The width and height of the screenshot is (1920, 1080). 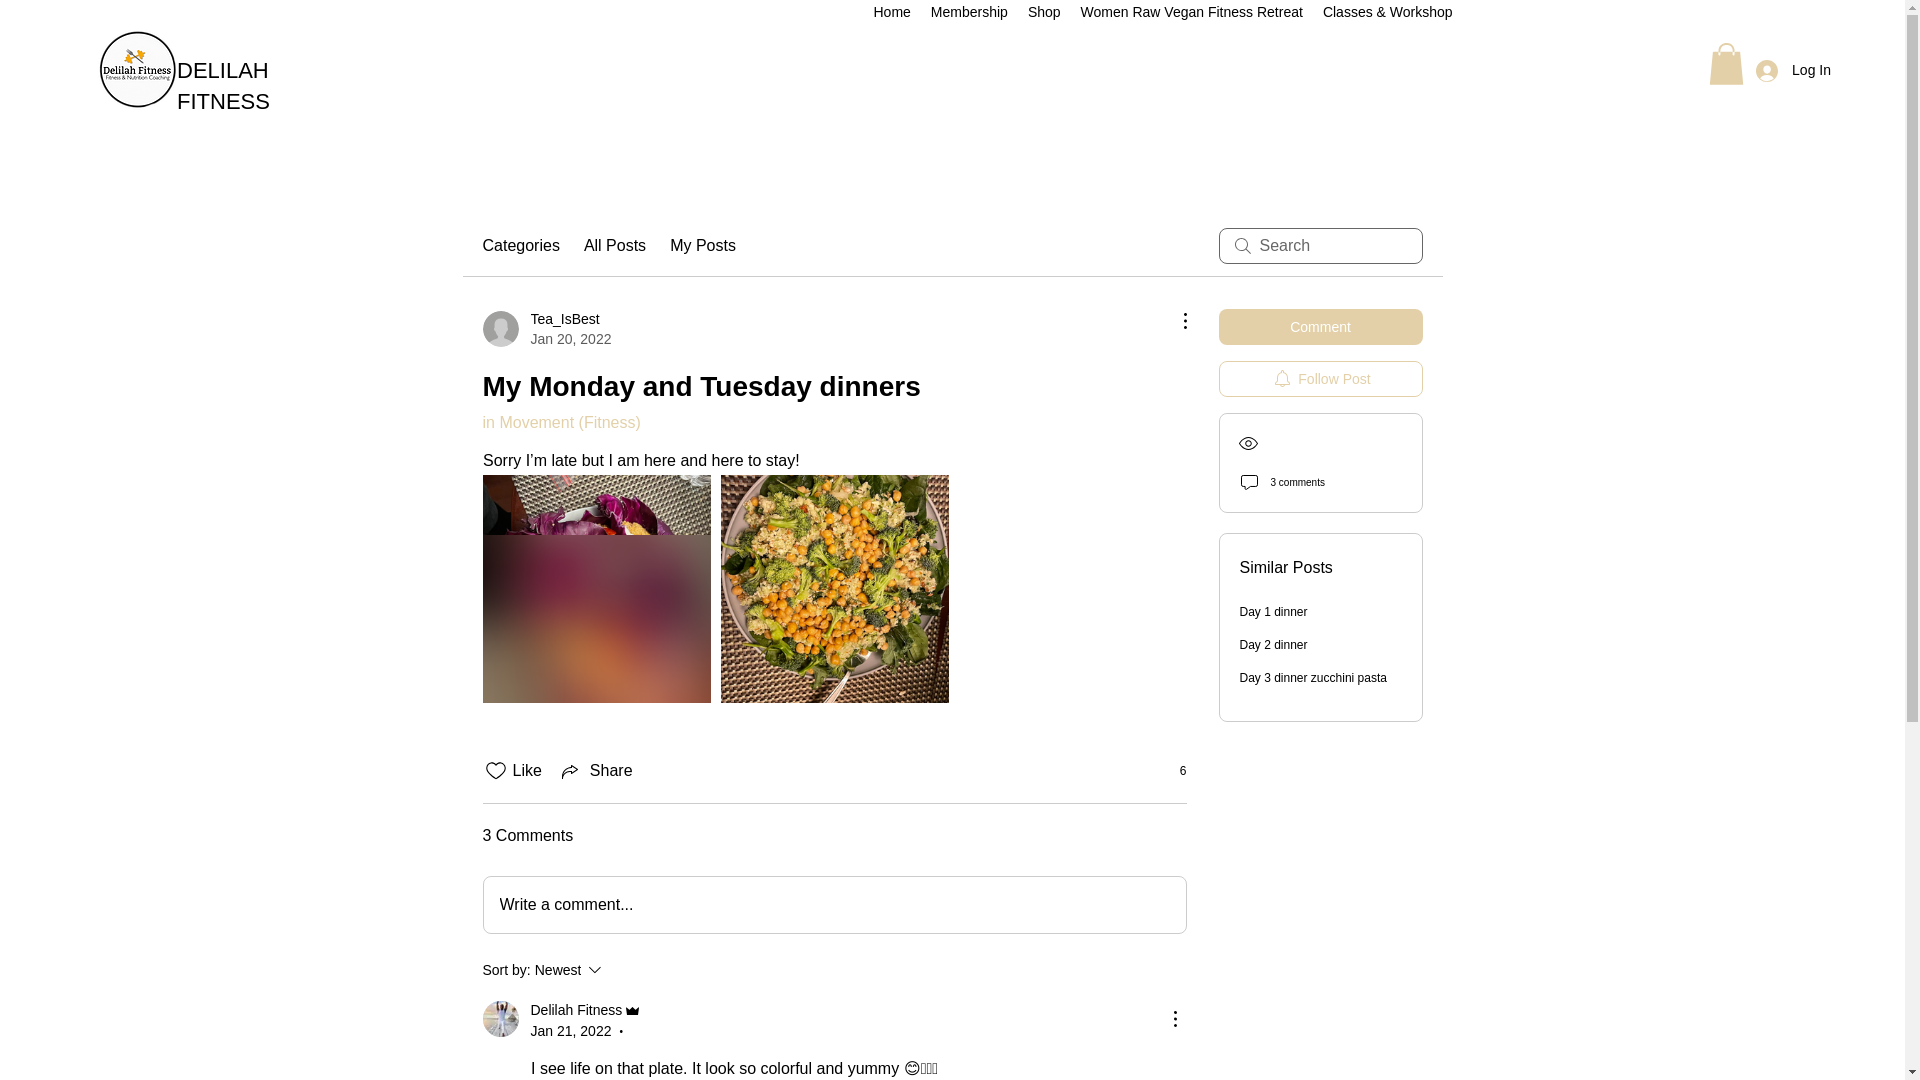 What do you see at coordinates (1274, 645) in the screenshot?
I see `Day 2 dinner` at bounding box center [1274, 645].